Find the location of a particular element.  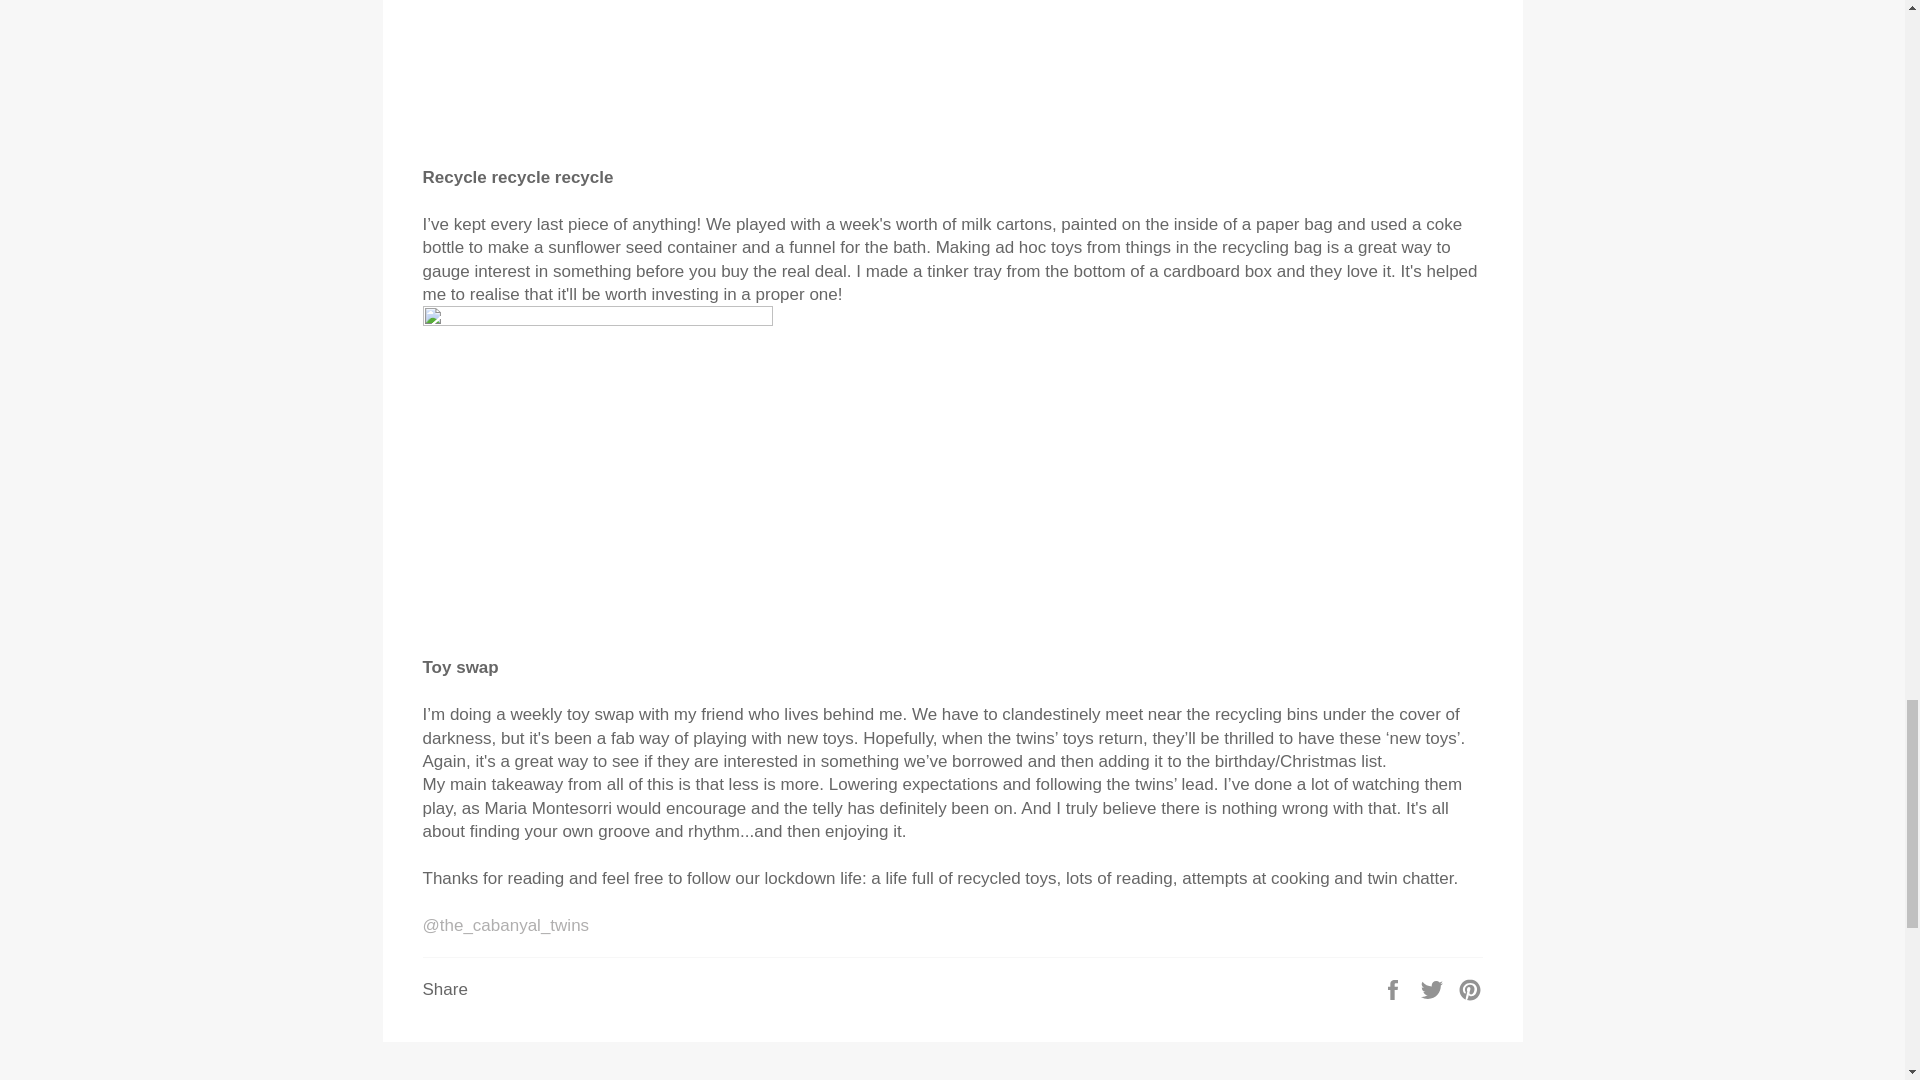

Pin on Pinterest is located at coordinates (1470, 989).